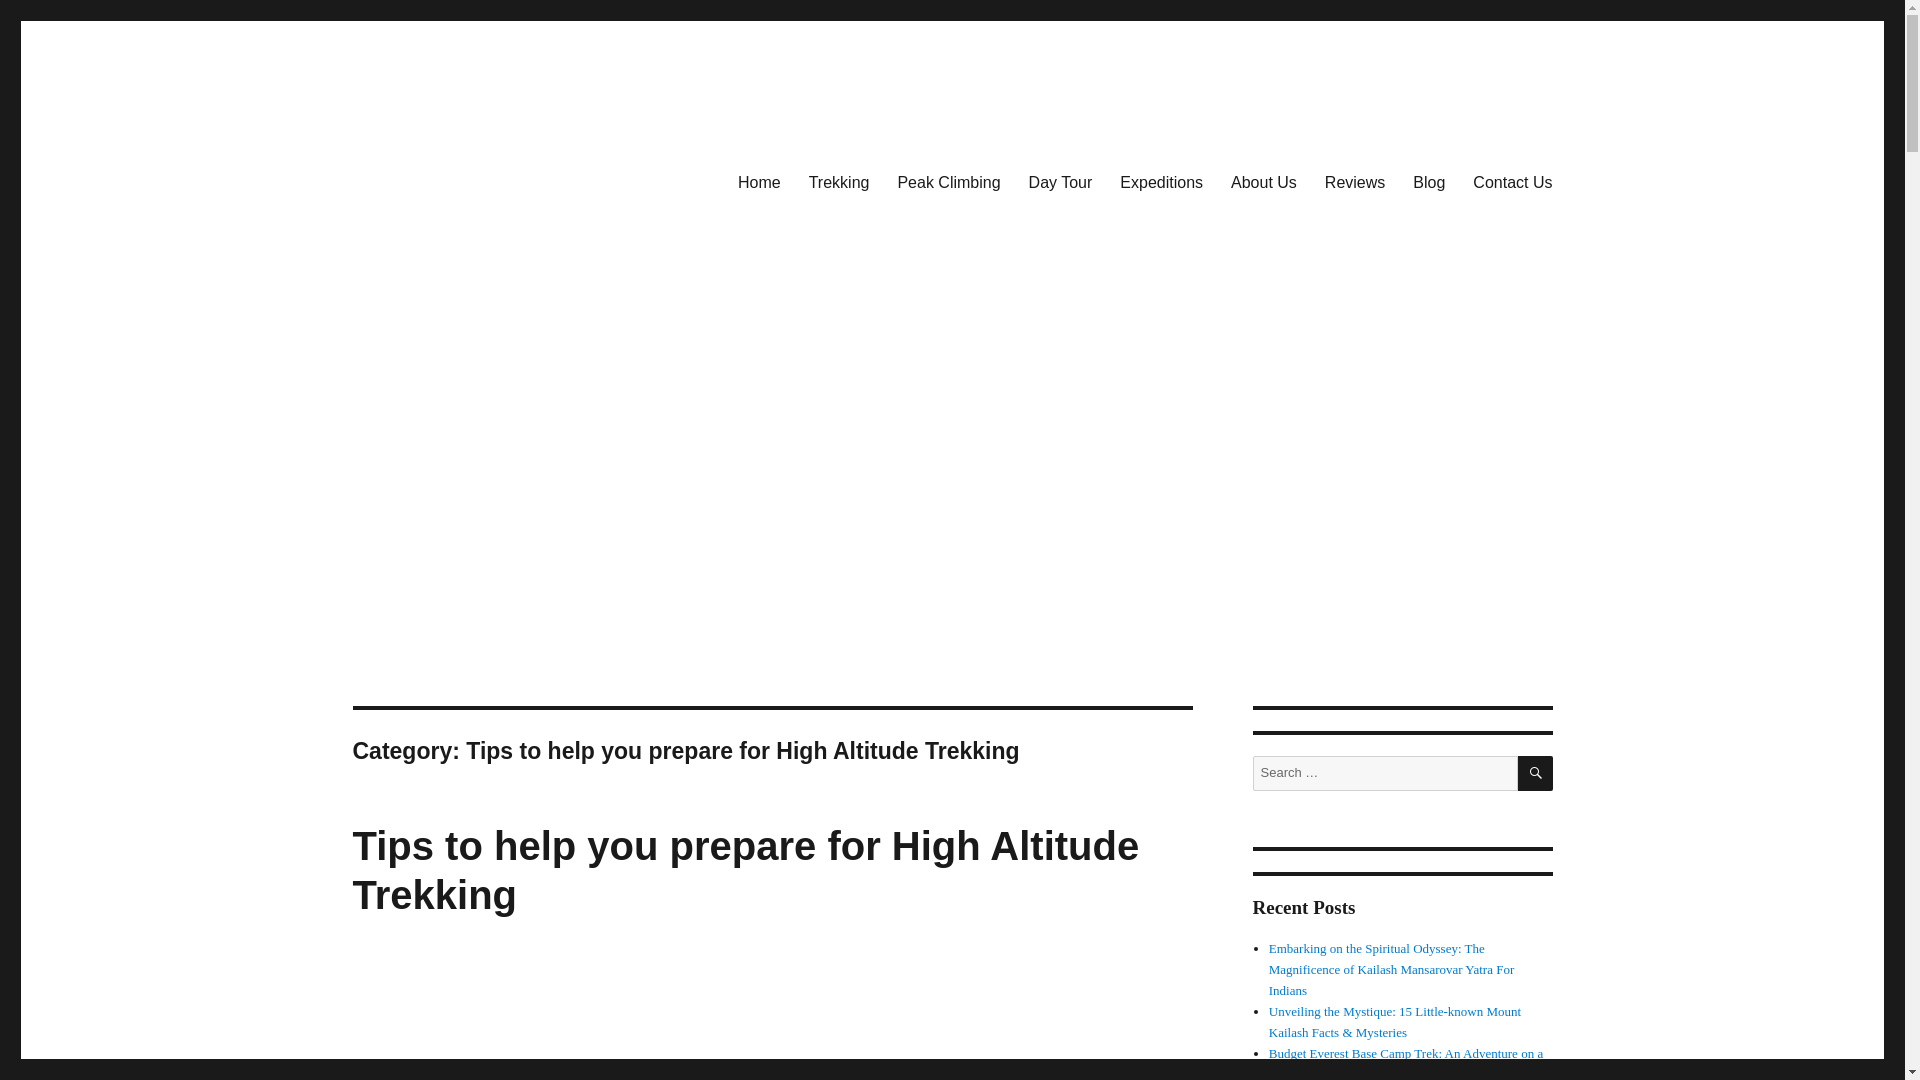  What do you see at coordinates (838, 183) in the screenshot?
I see `Trekking` at bounding box center [838, 183].